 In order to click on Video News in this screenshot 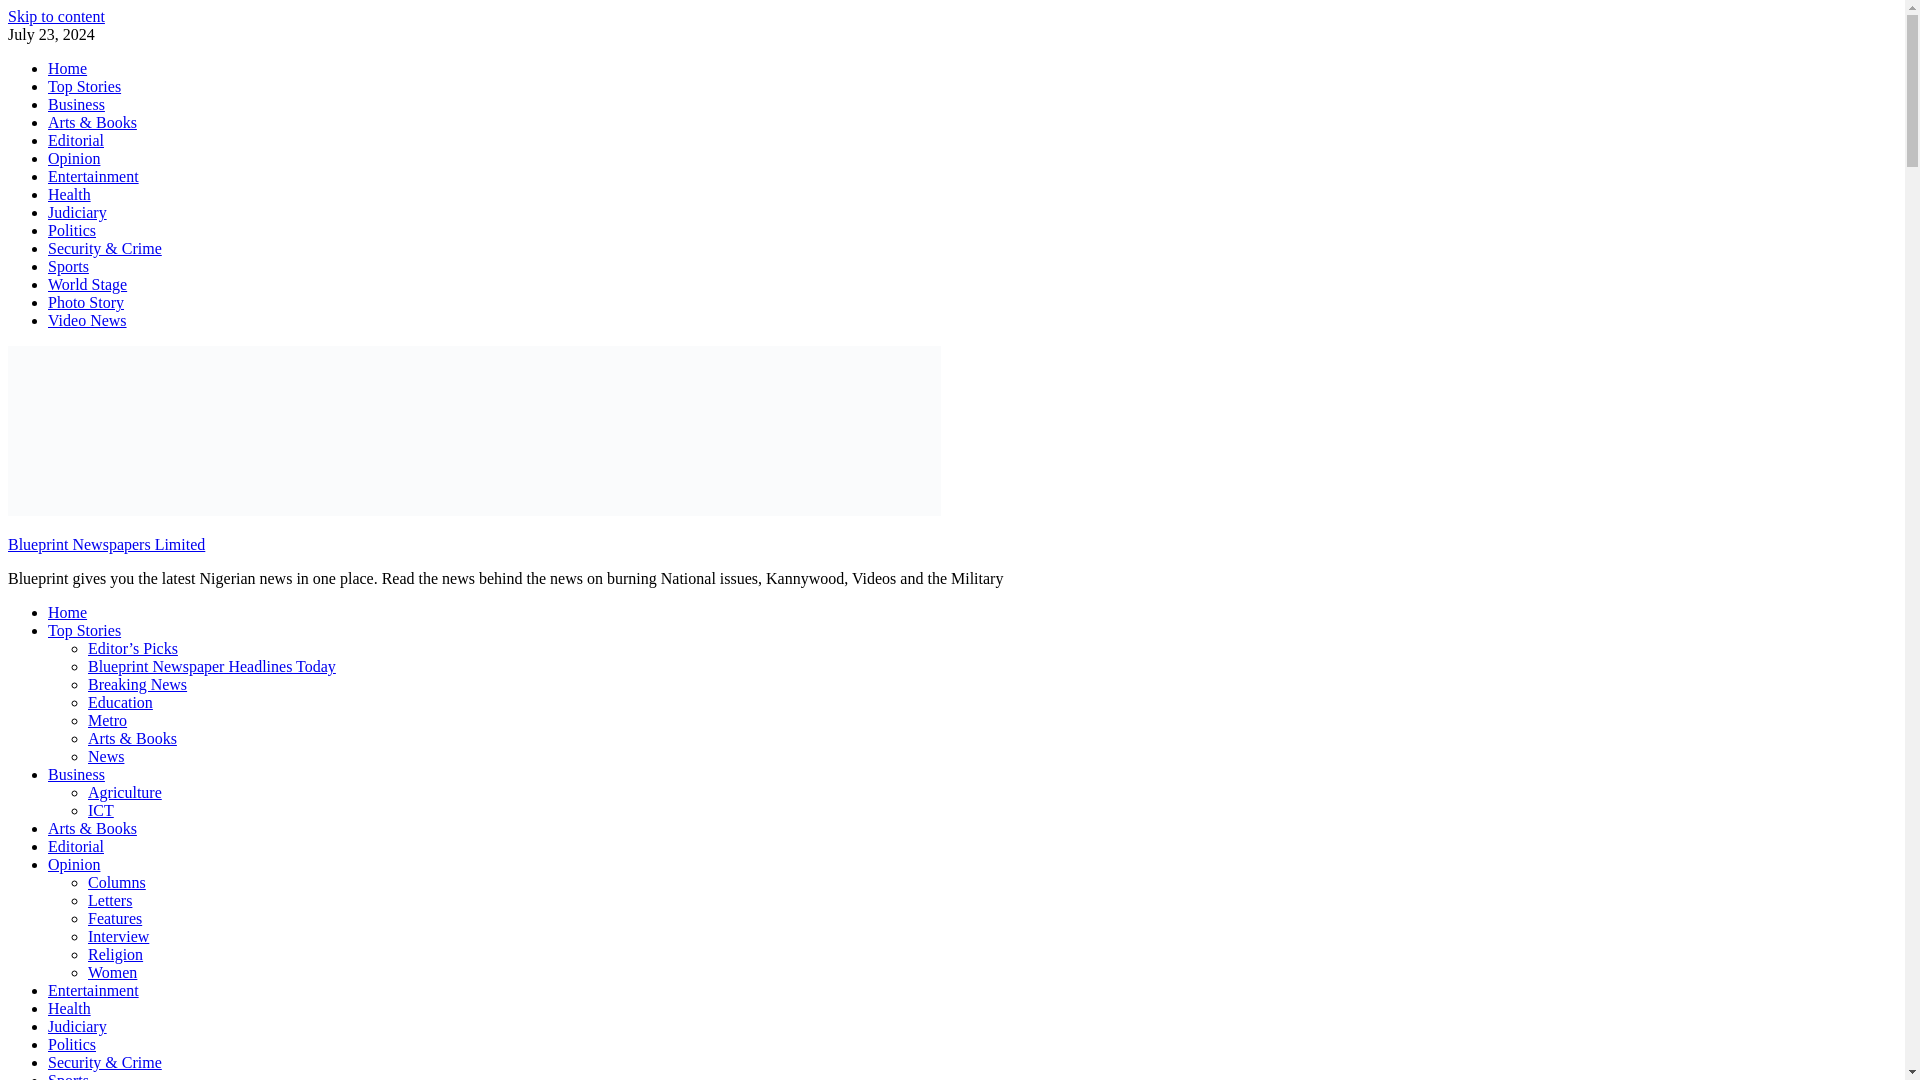, I will do `click(87, 320)`.